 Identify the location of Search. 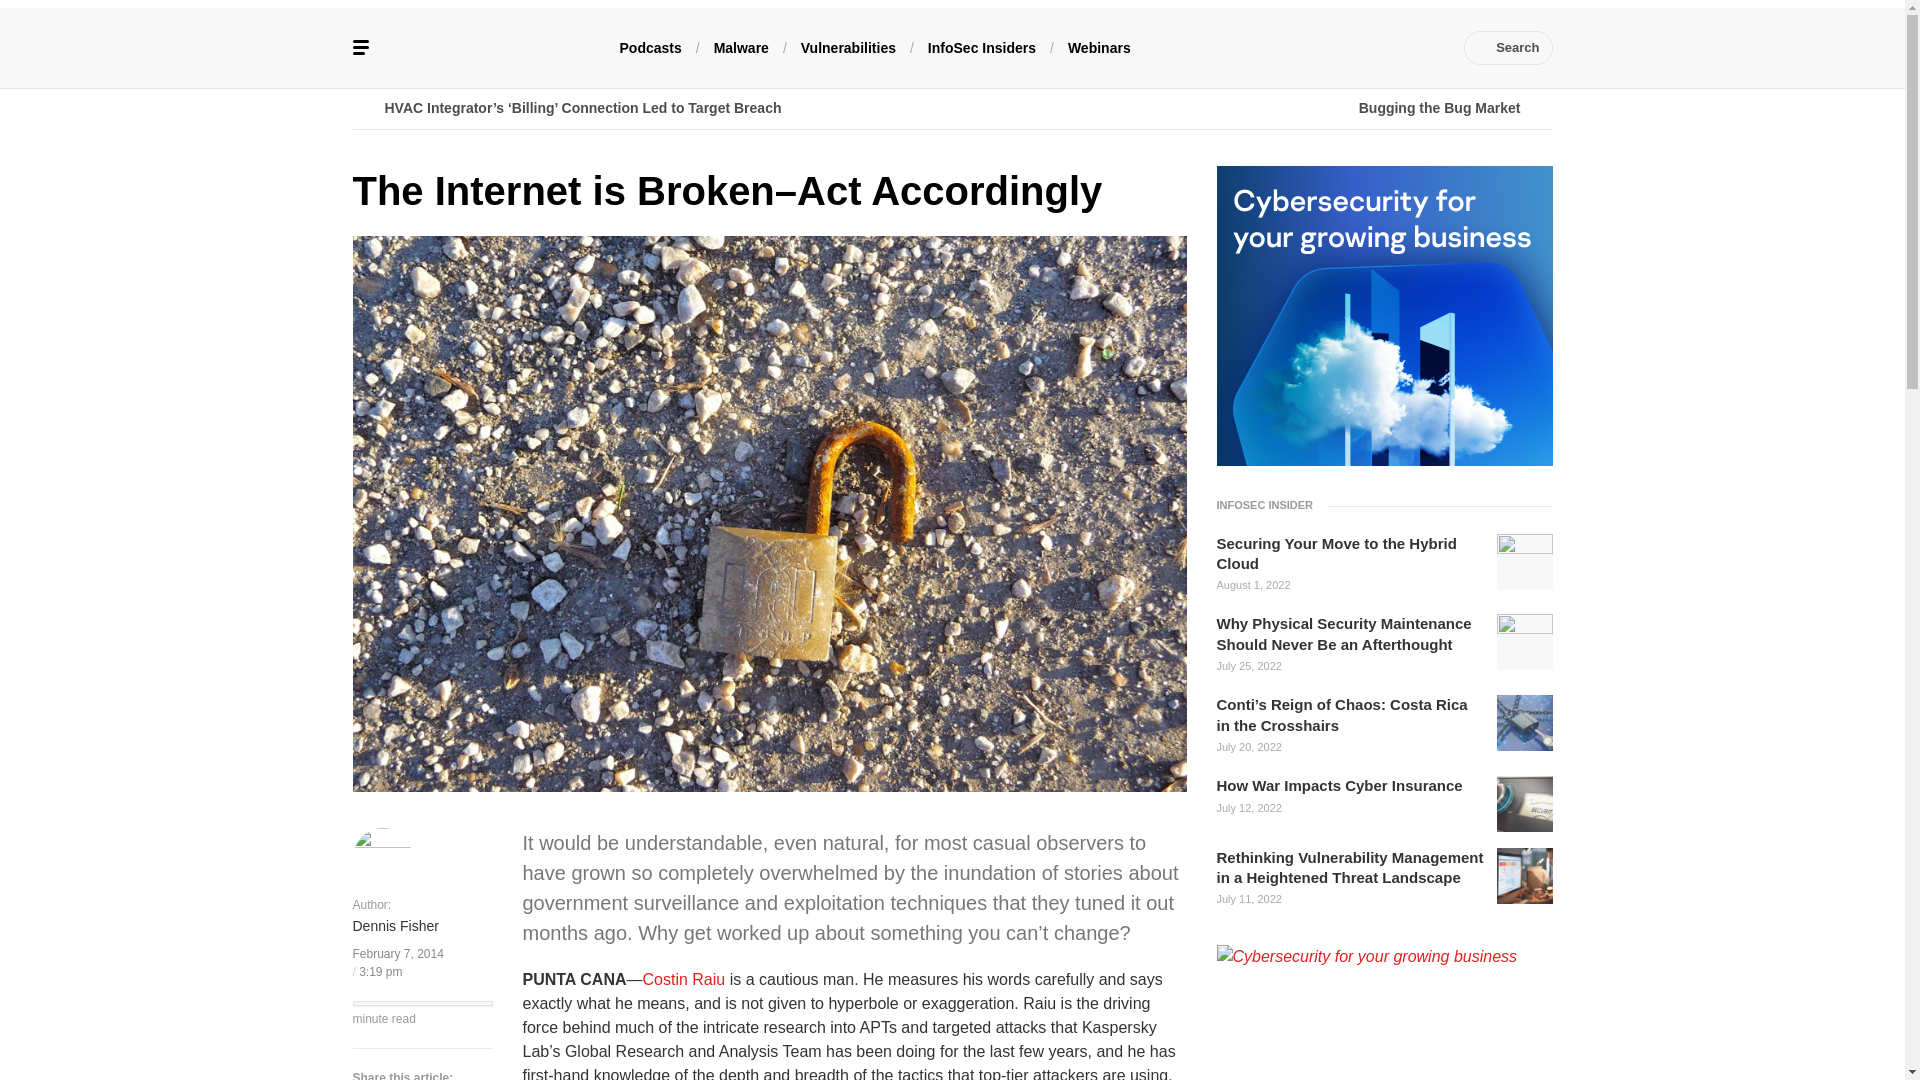
(1508, 48).